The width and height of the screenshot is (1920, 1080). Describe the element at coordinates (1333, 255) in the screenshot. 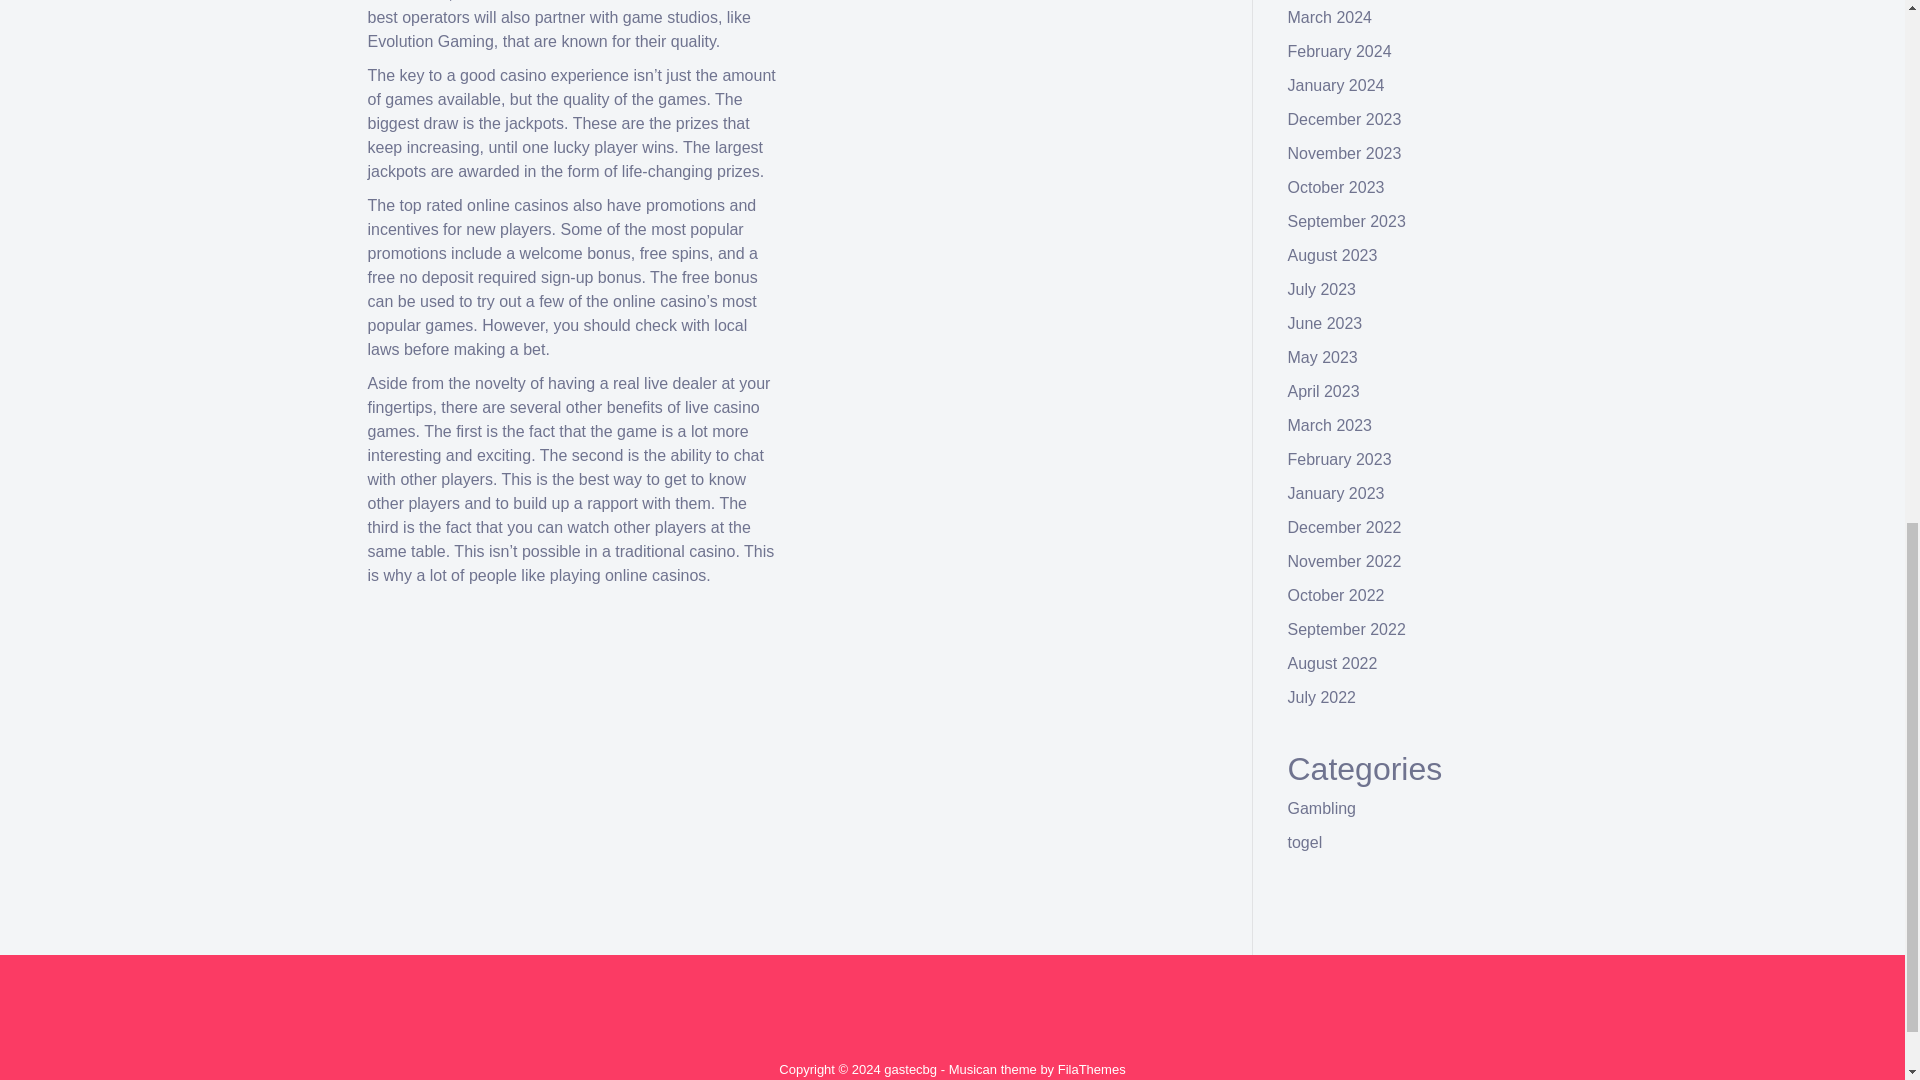

I see `August 2023` at that location.